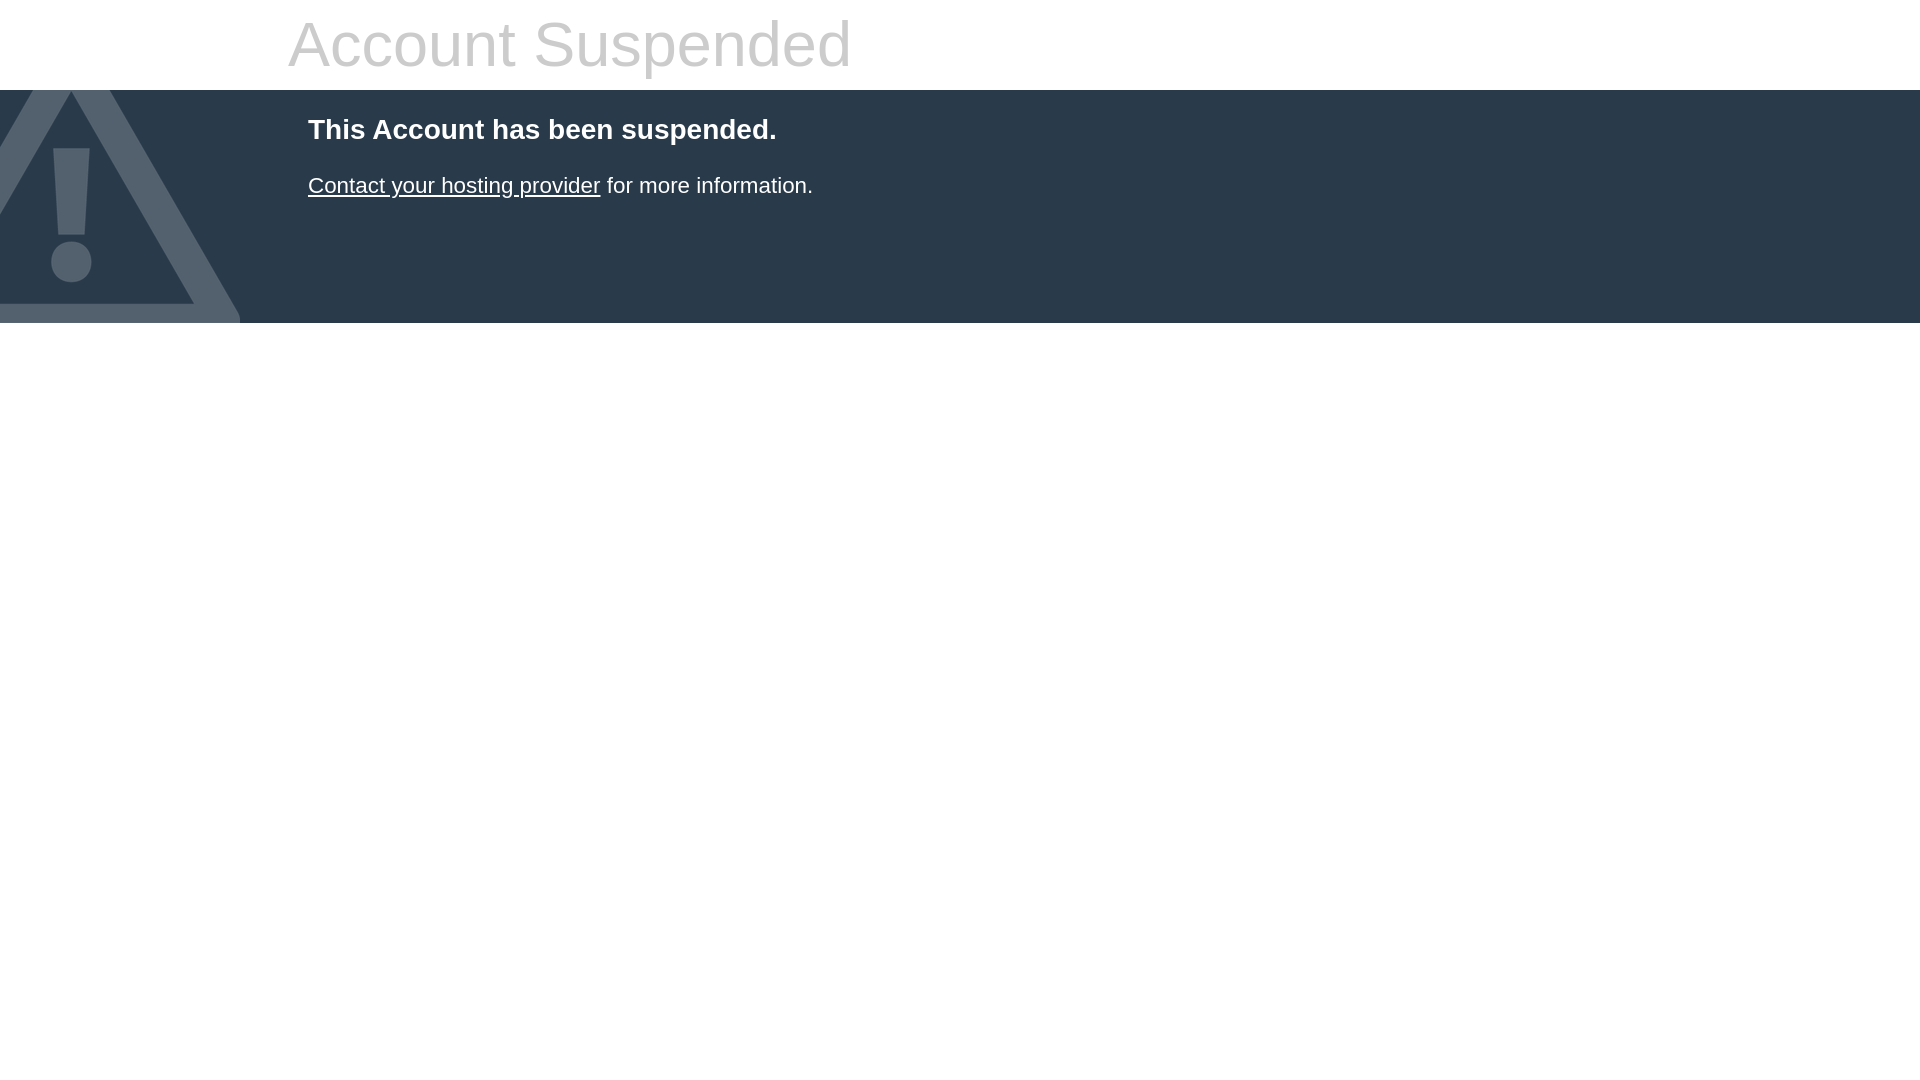 The image size is (1920, 1080). What do you see at coordinates (453, 184) in the screenshot?
I see `New Generation Technologies Limited` at bounding box center [453, 184].